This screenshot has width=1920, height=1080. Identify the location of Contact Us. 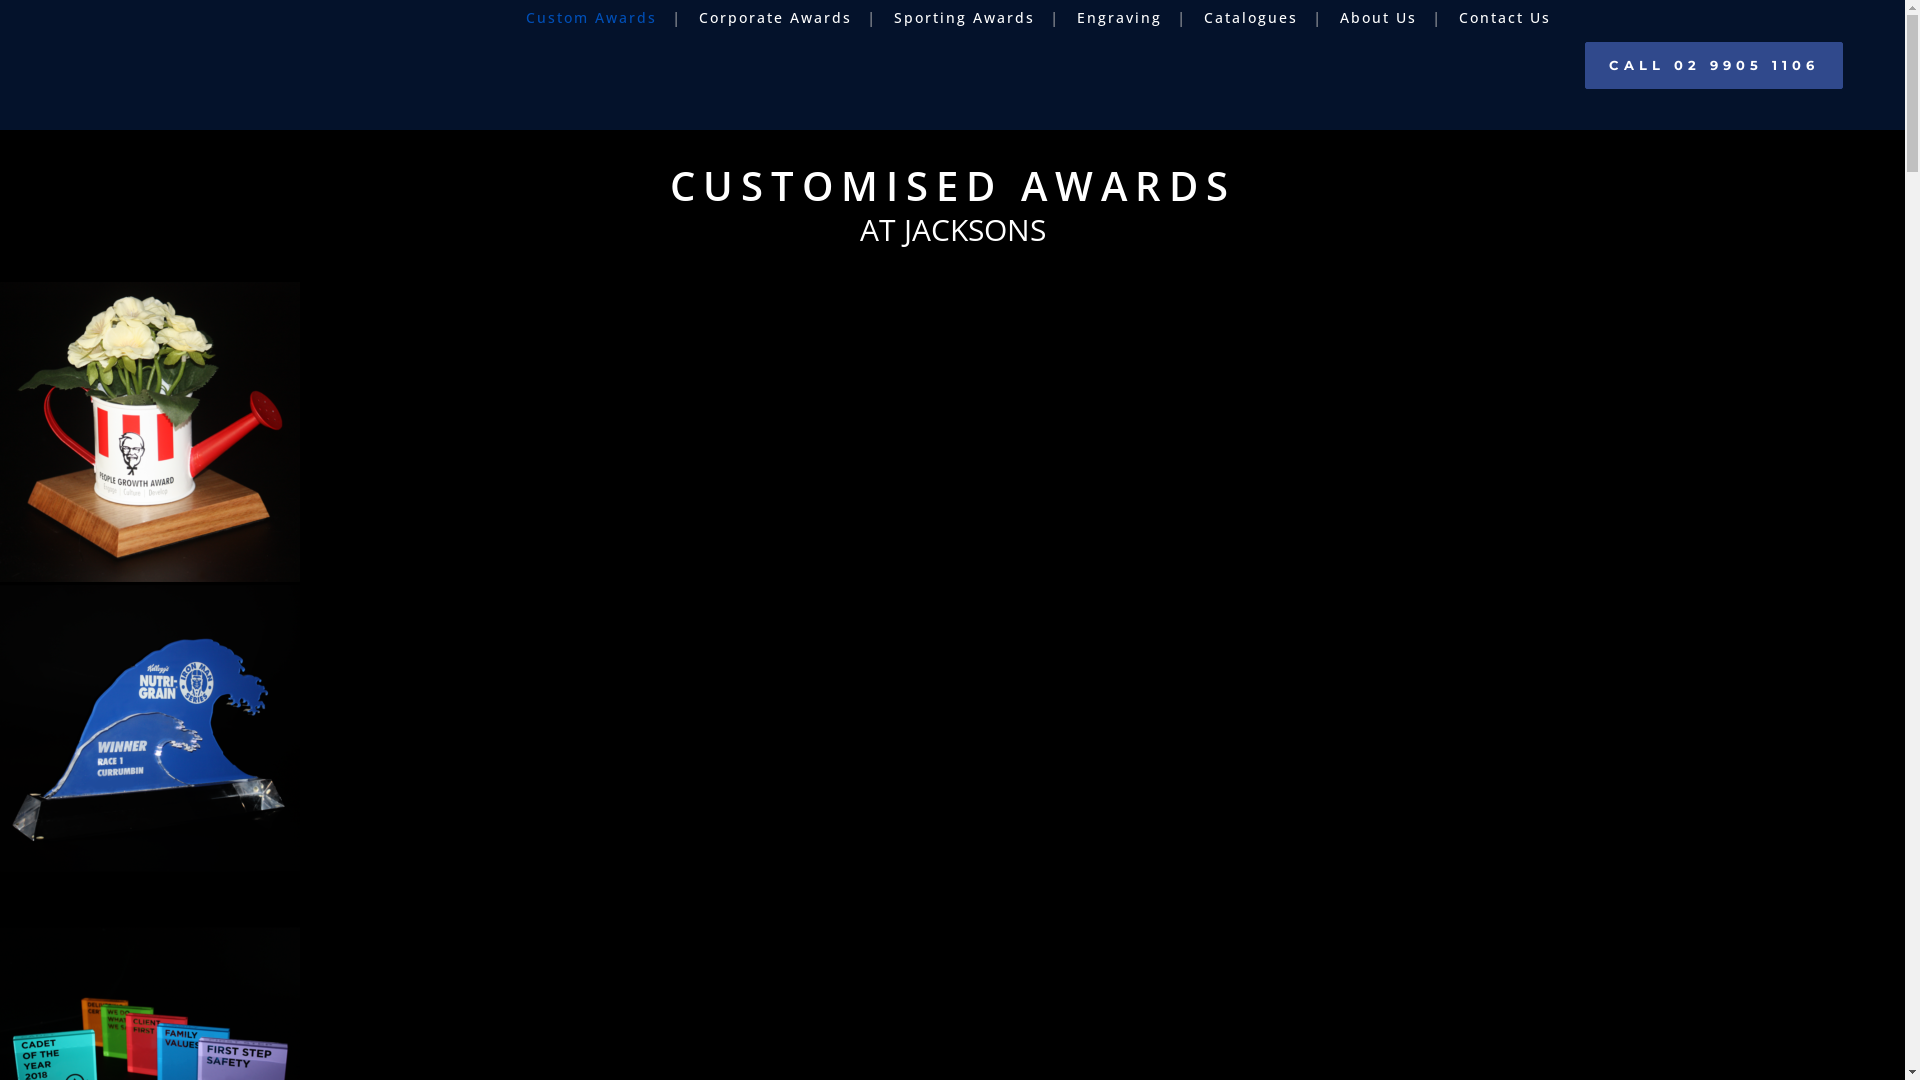
(1505, 18).